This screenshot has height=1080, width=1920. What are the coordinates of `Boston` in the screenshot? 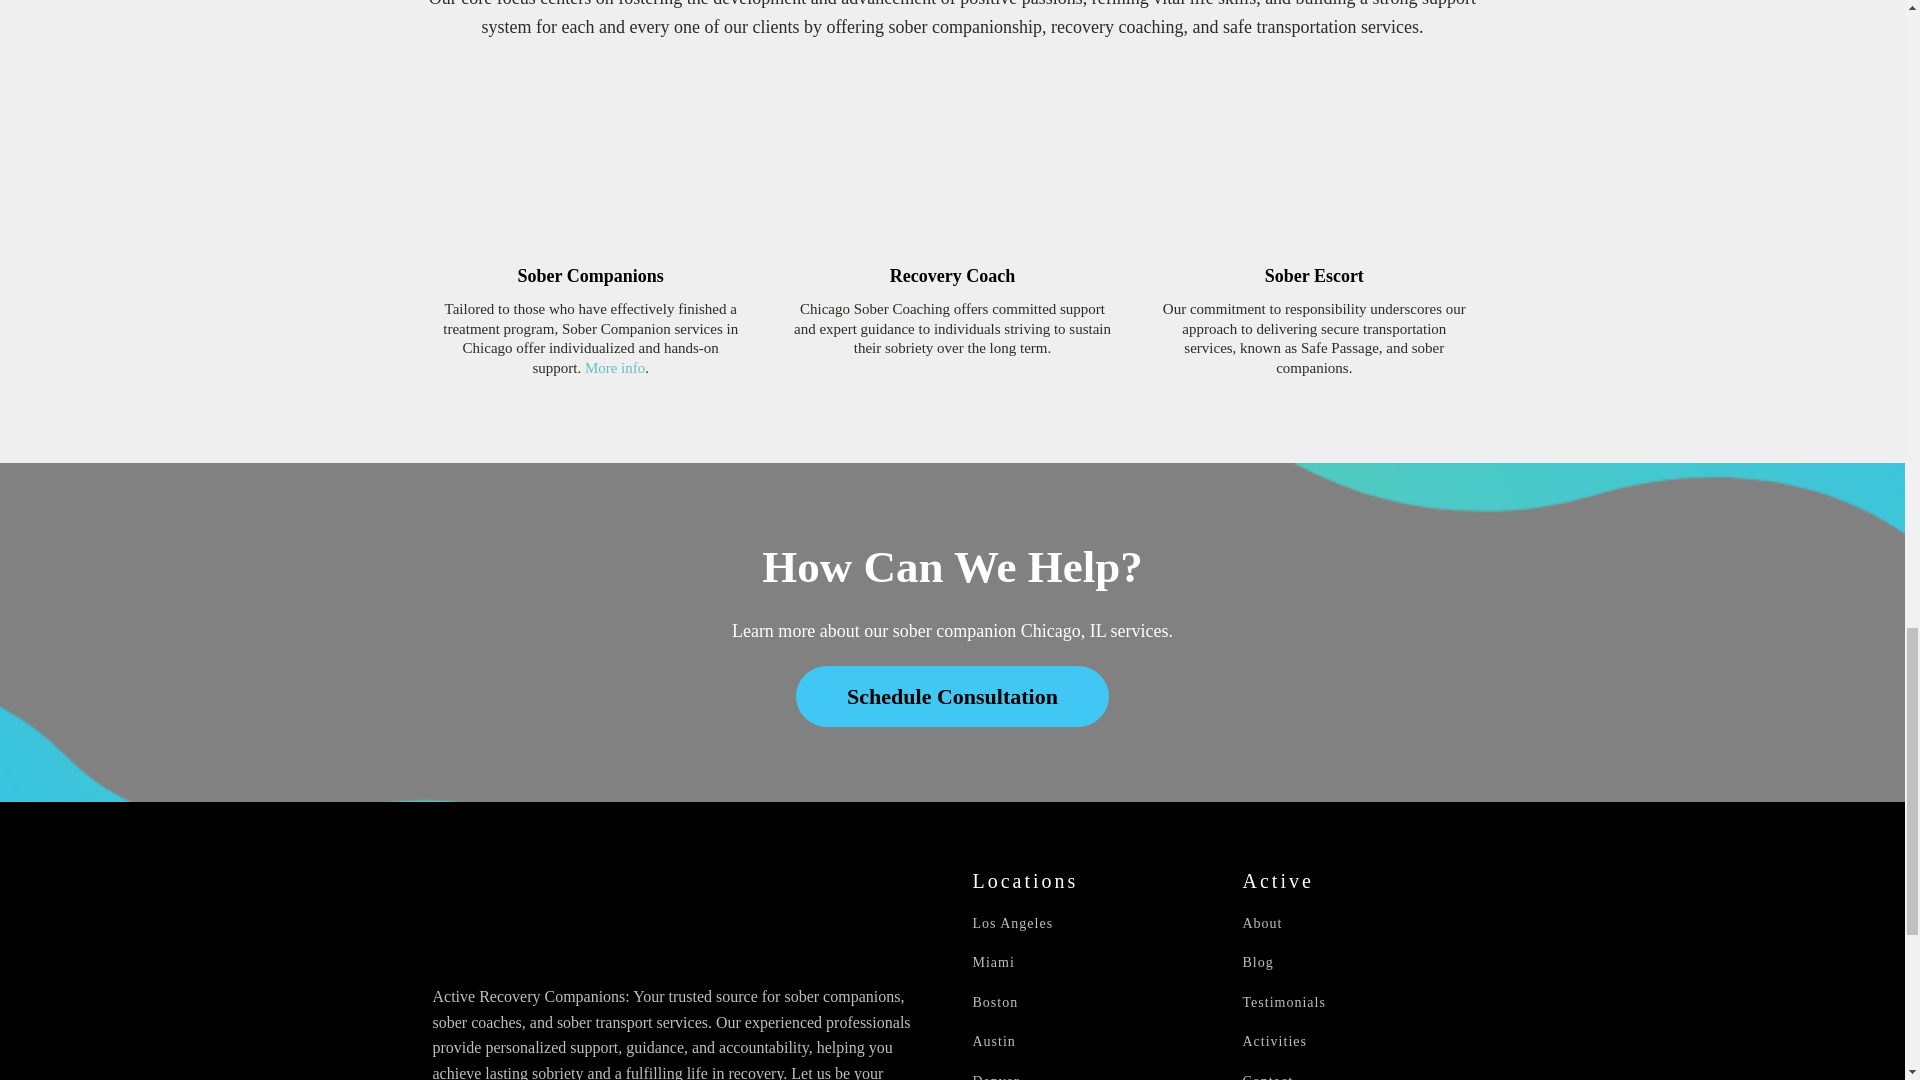 It's located at (994, 1002).